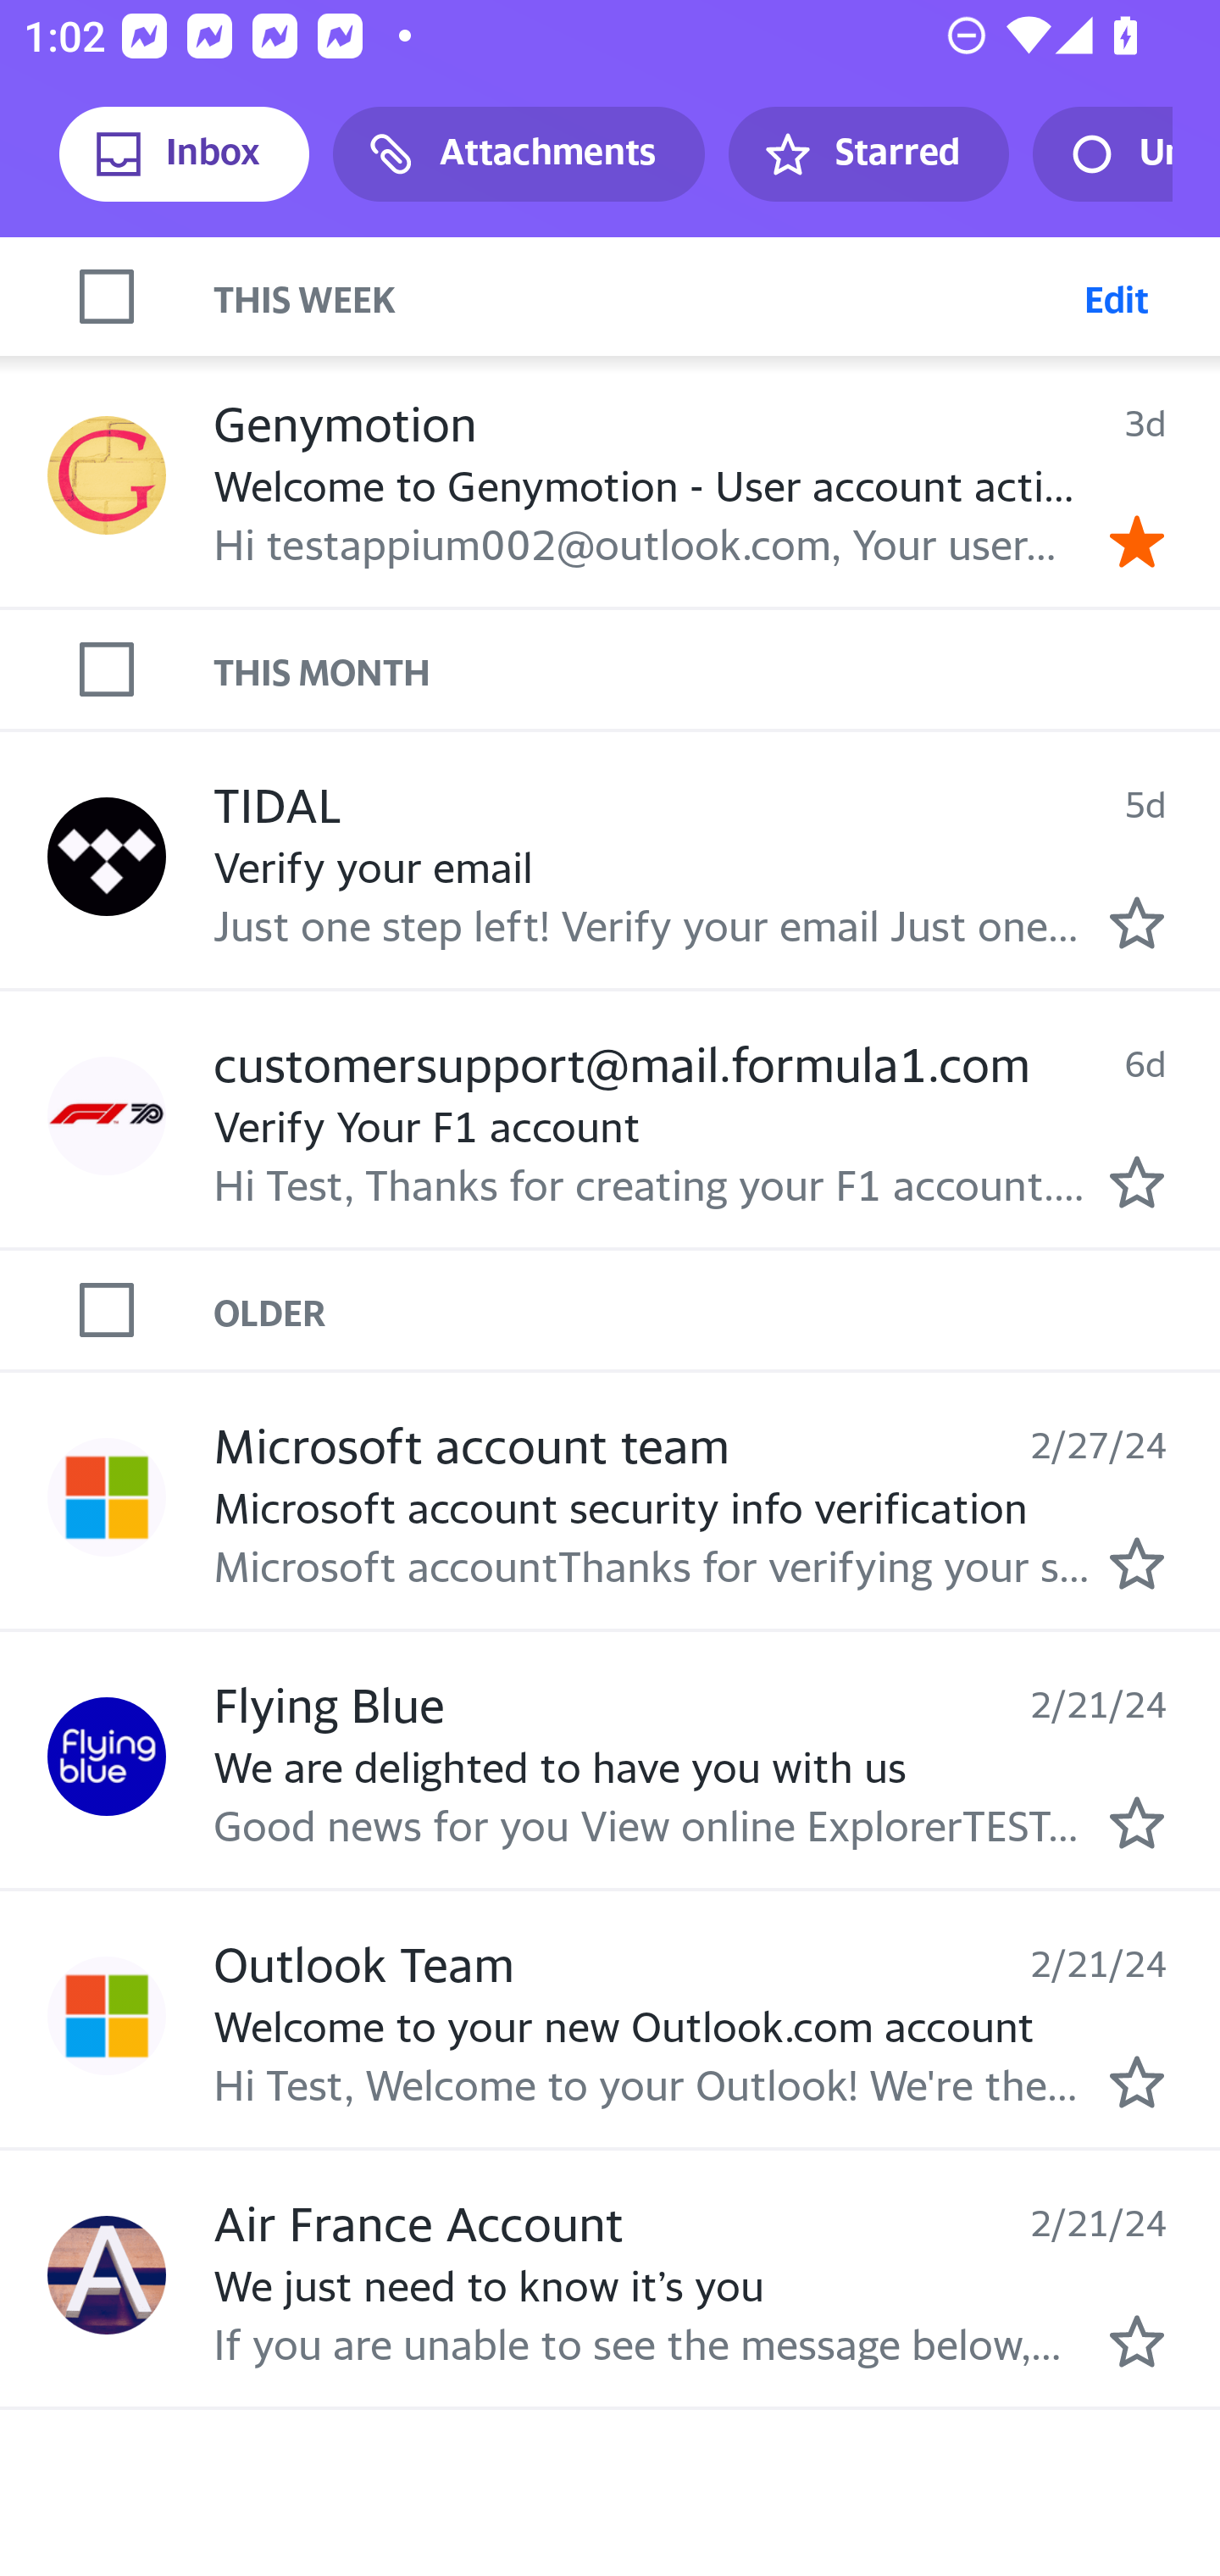 This screenshot has width=1220, height=2576. I want to click on Mark as starred., so click(1137, 923).